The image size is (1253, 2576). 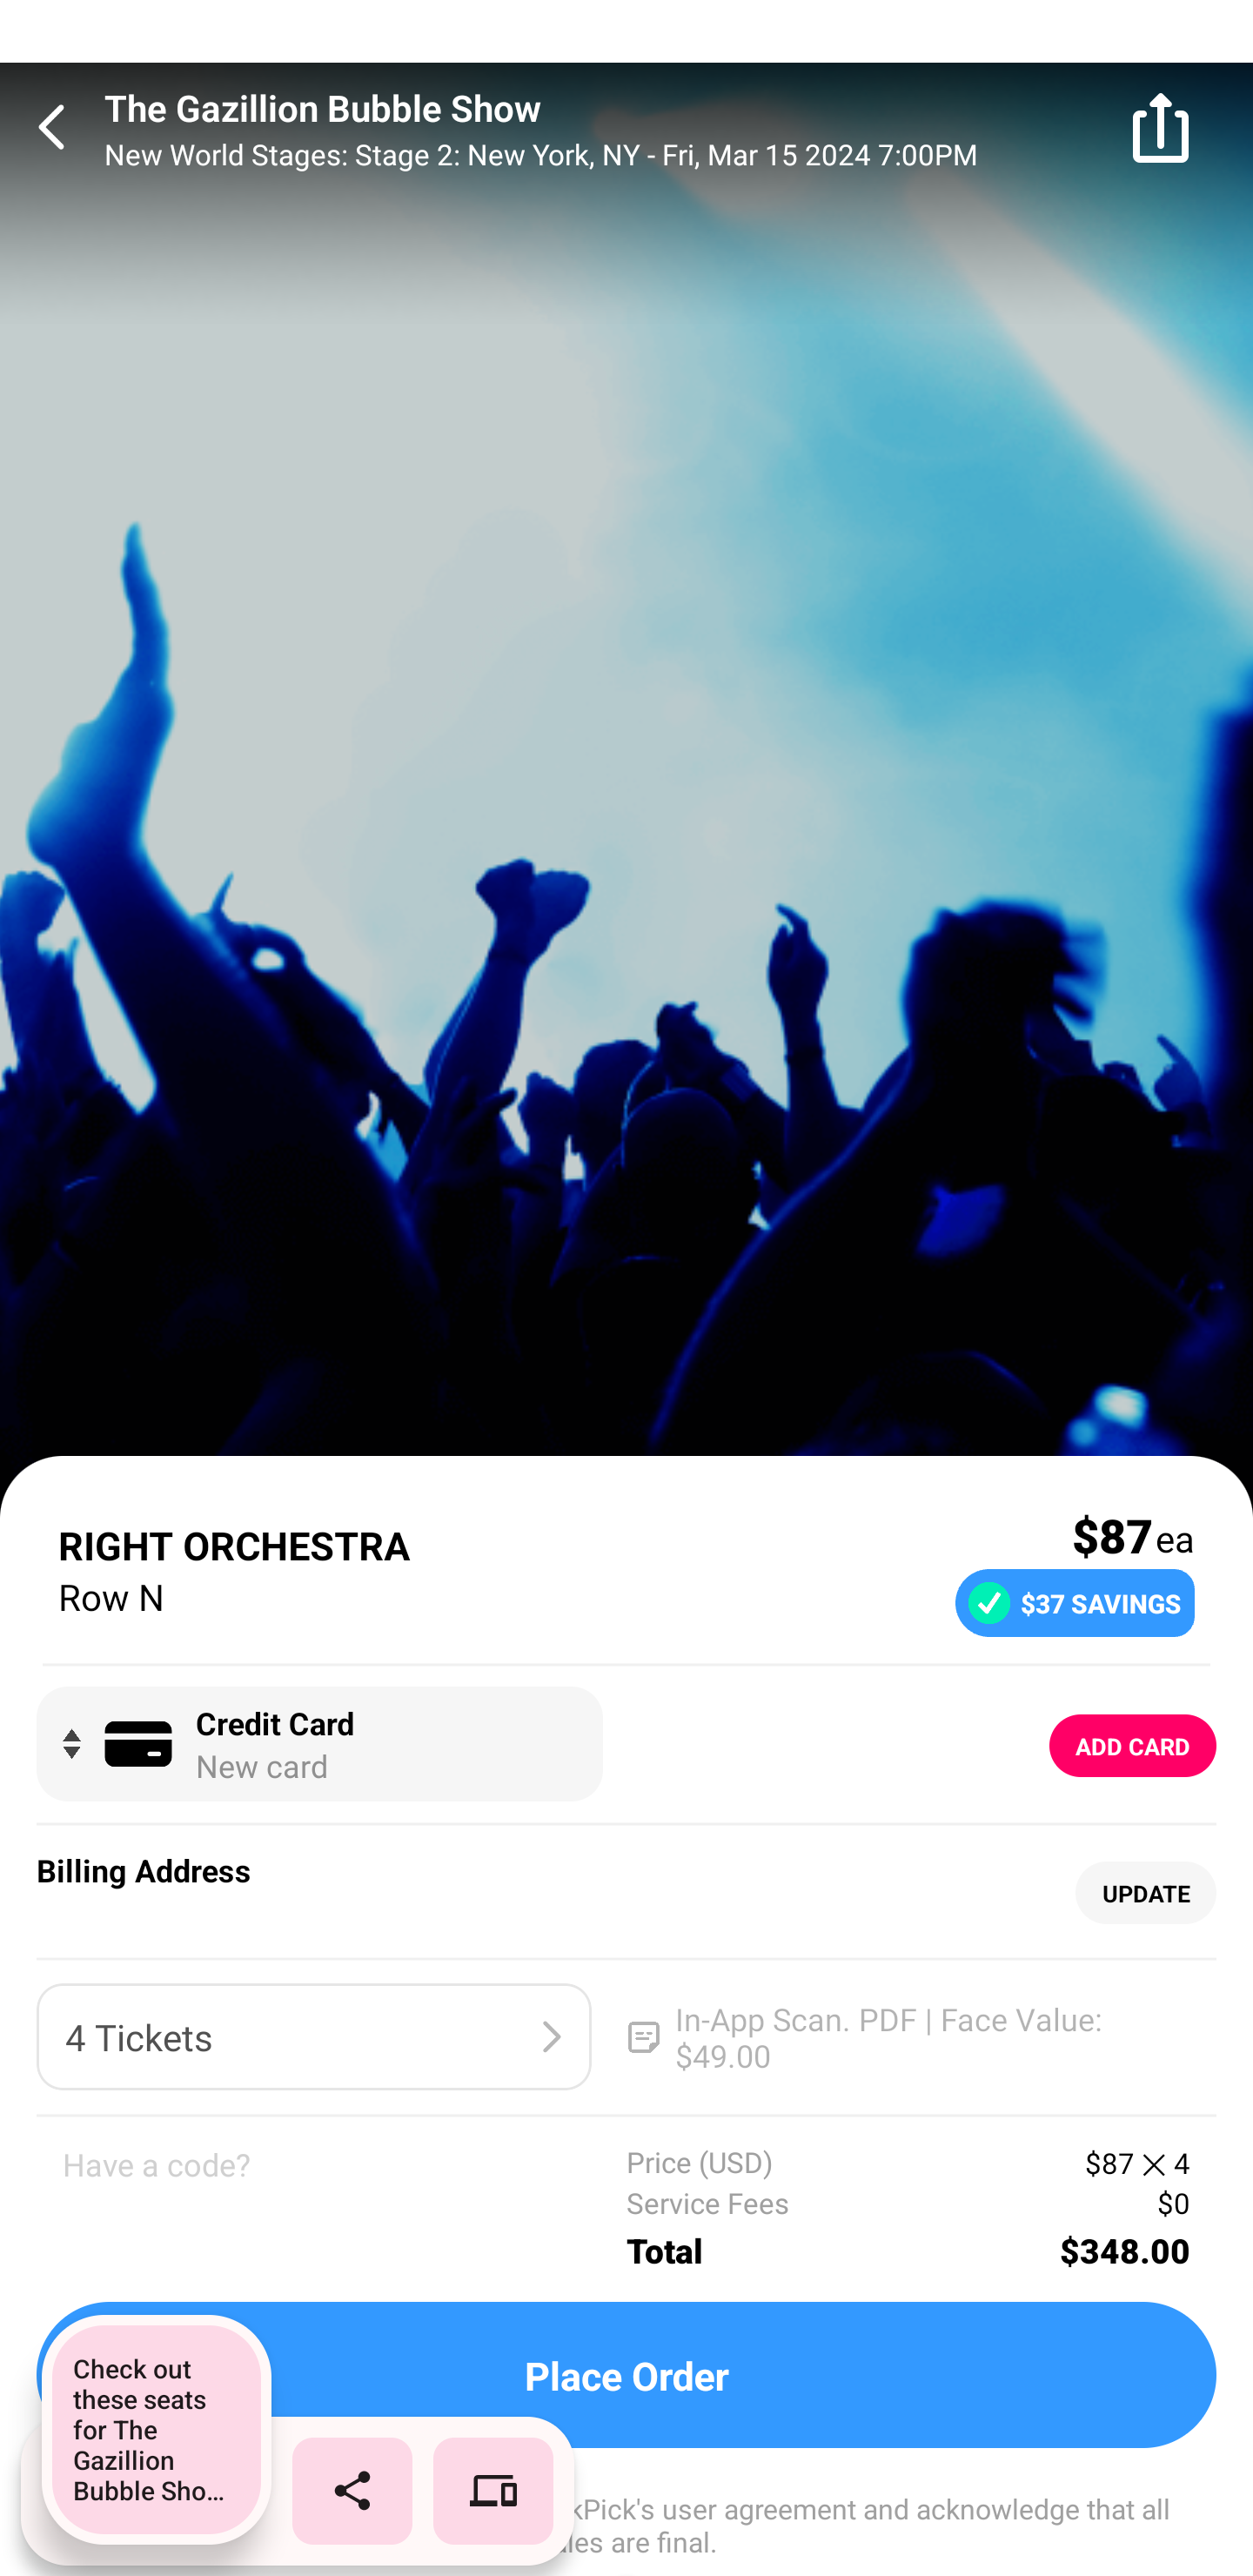 I want to click on Credit Card, New card Credit Card New card, so click(x=318, y=1744).